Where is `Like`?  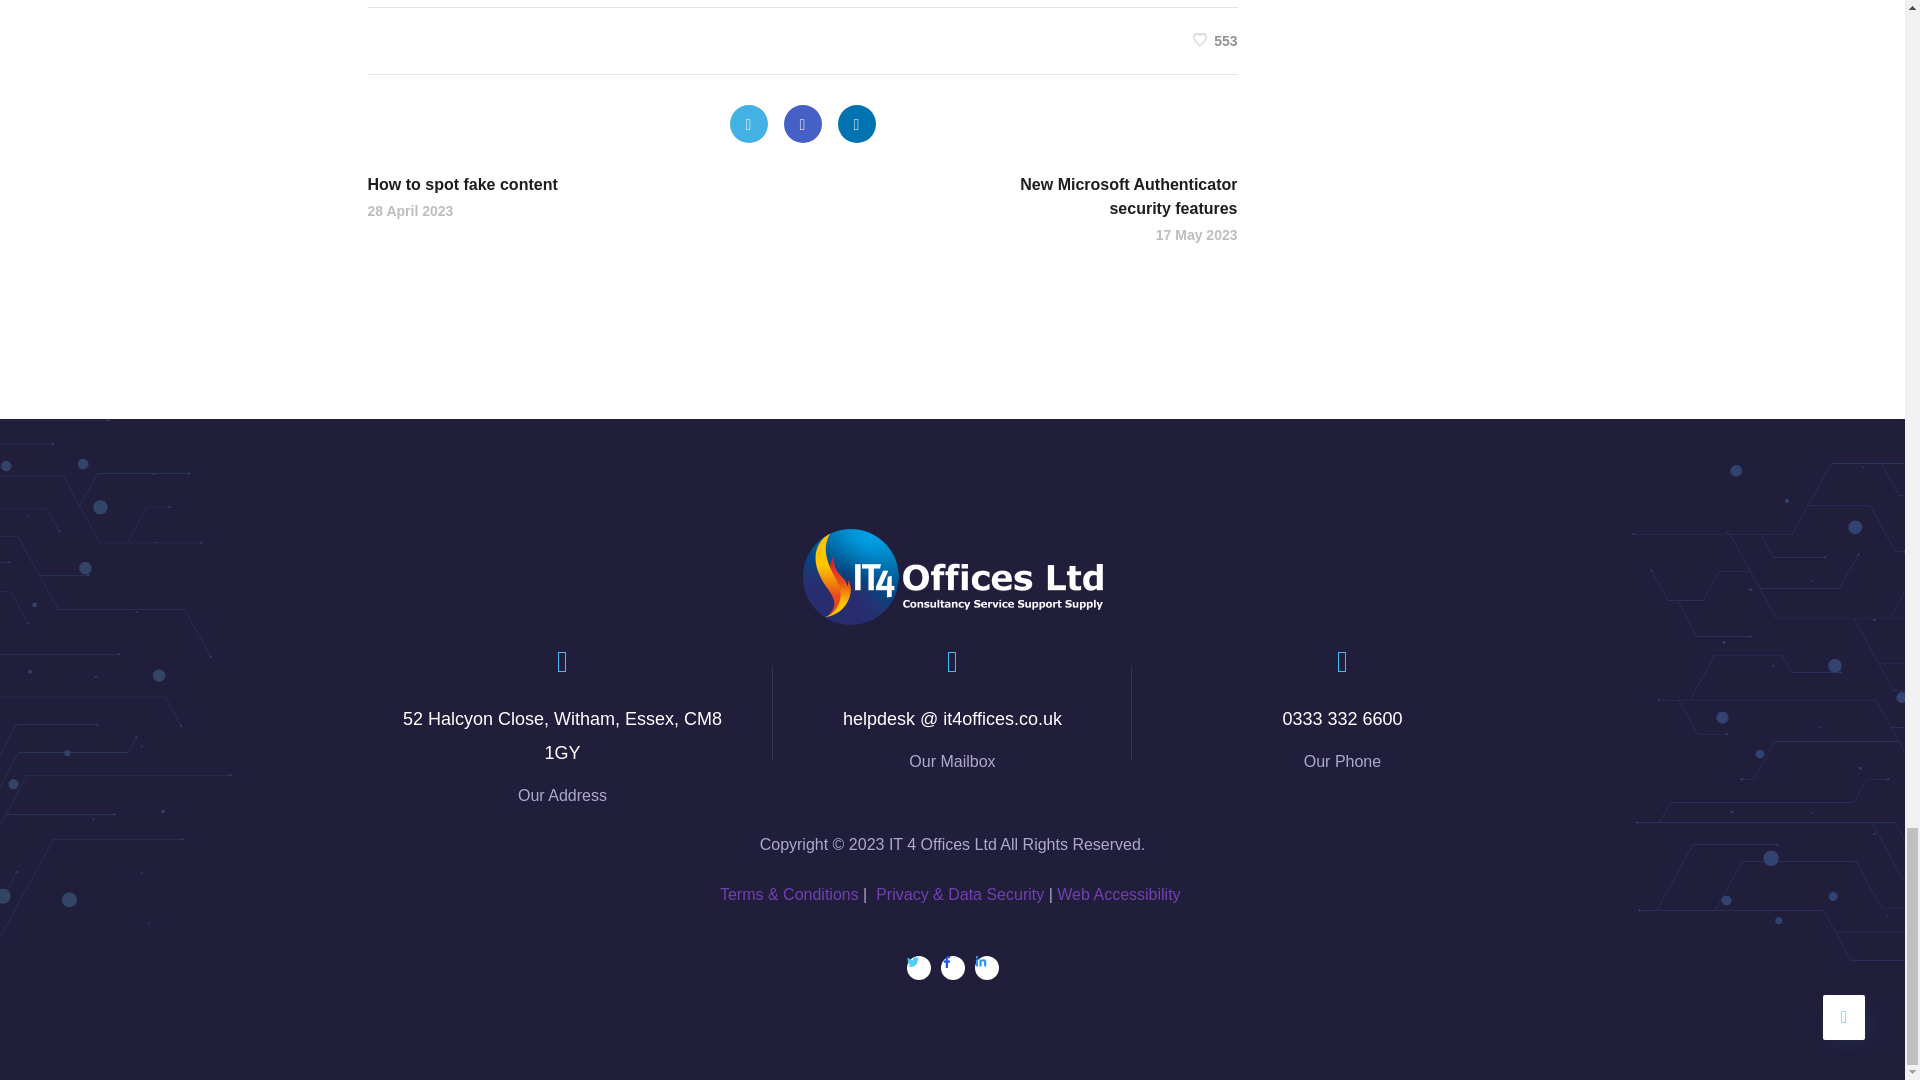 Like is located at coordinates (1214, 40).